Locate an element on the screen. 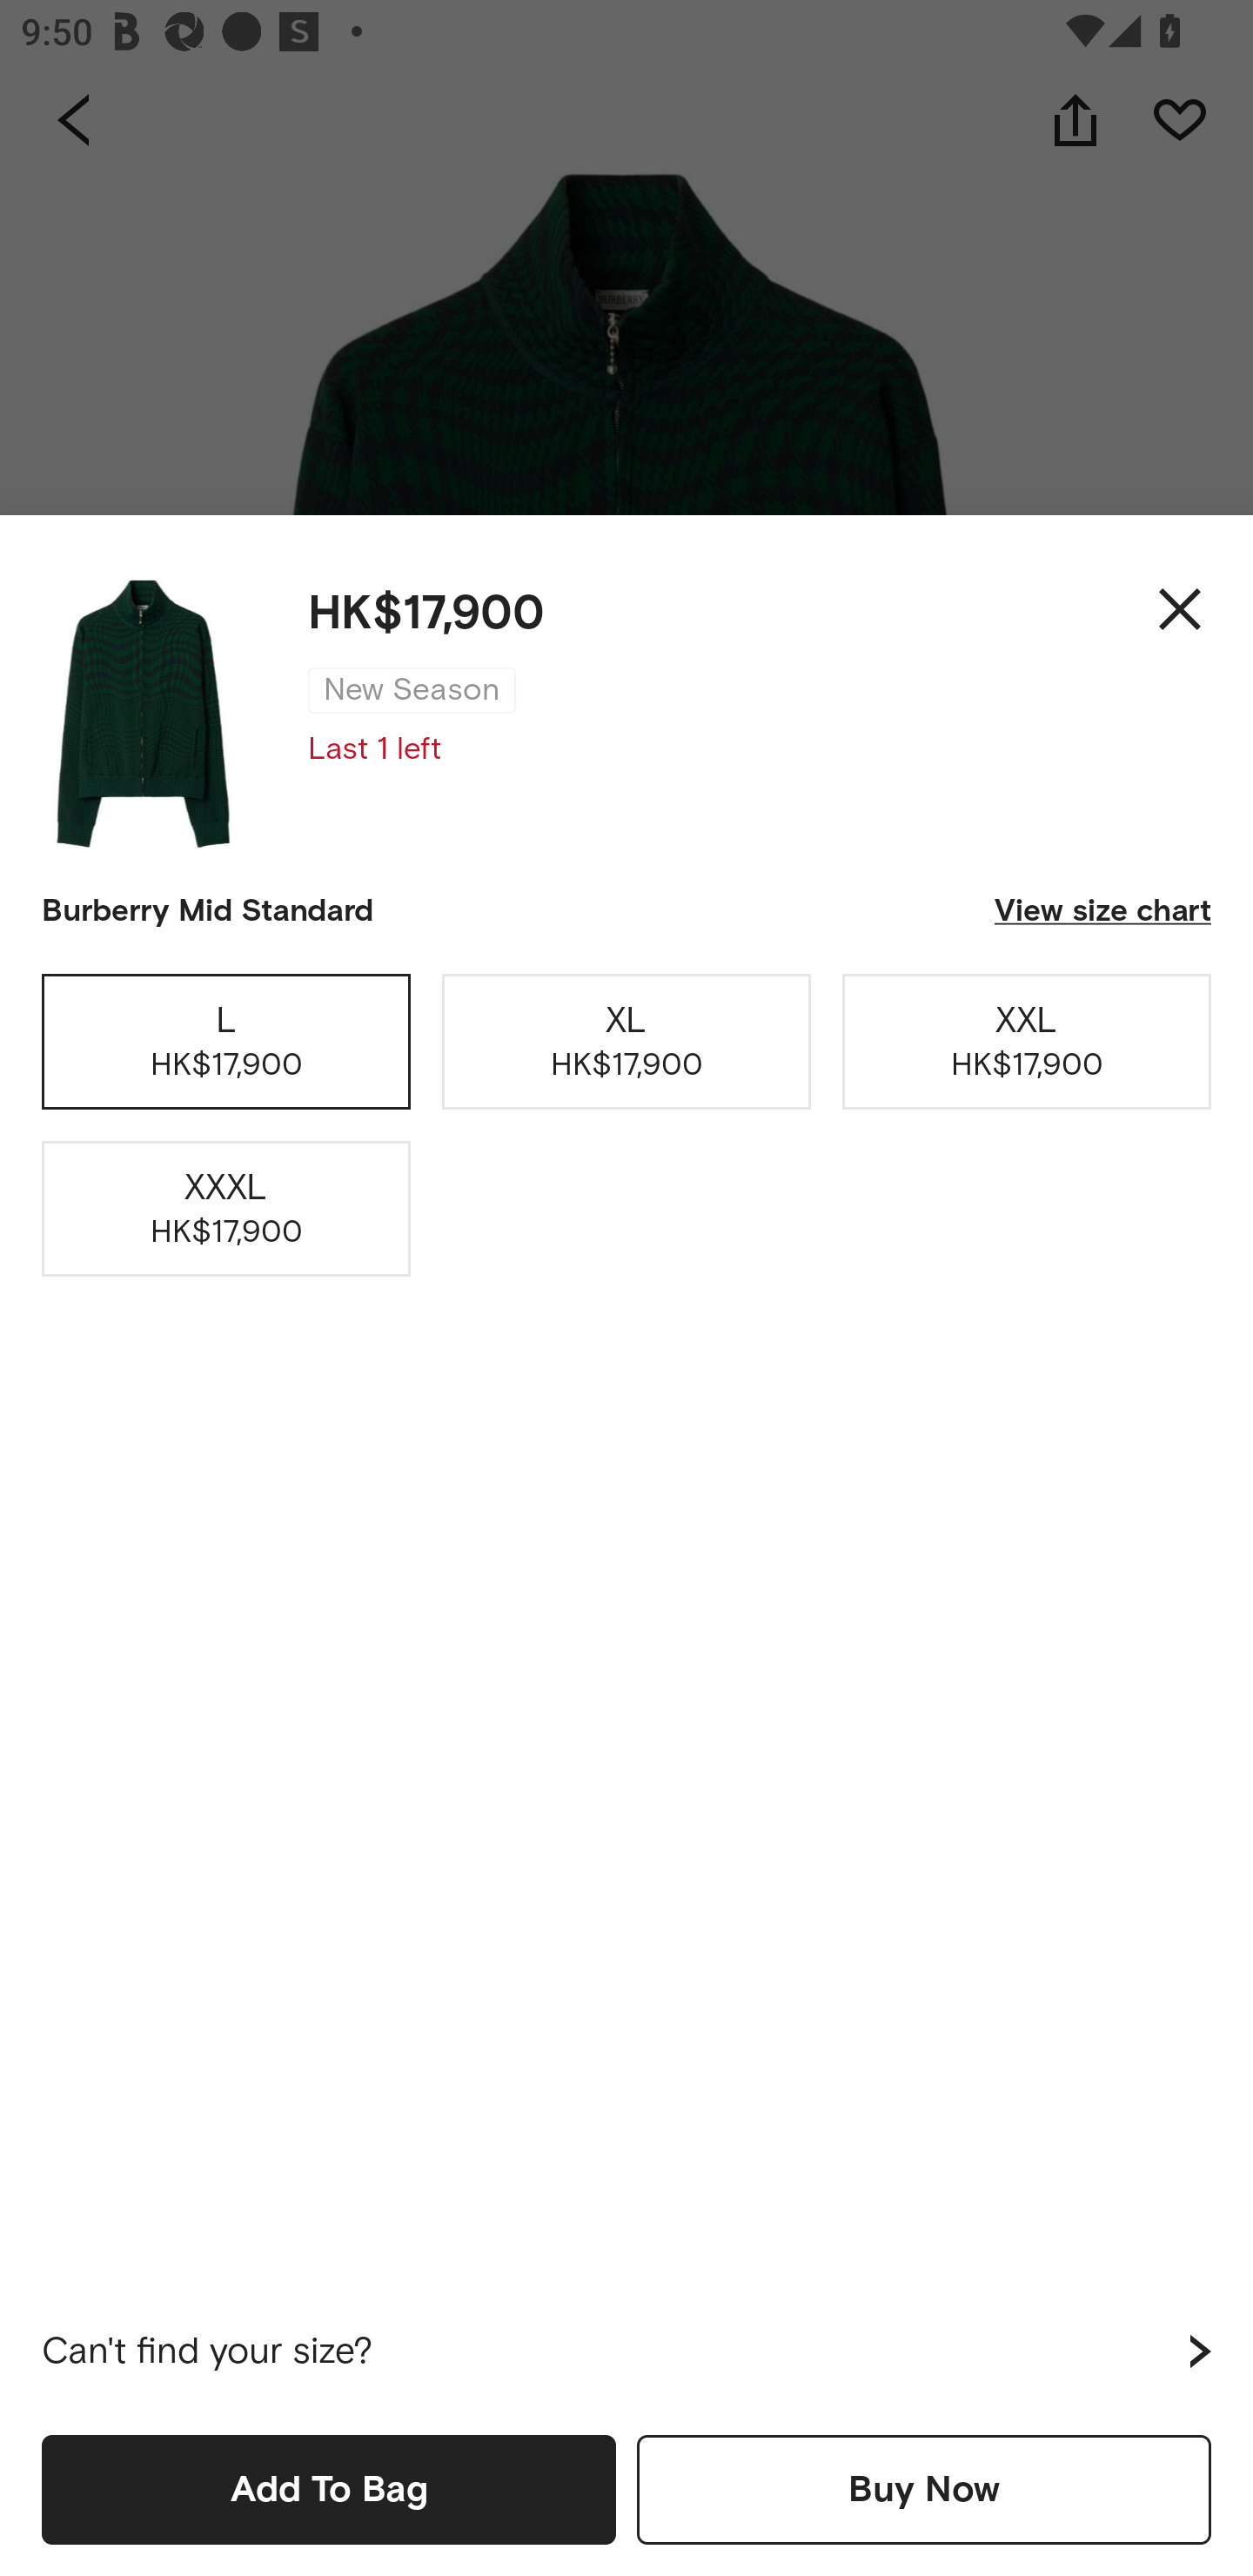 The height and width of the screenshot is (2576, 1253). Buy Now is located at coordinates (924, 2489).